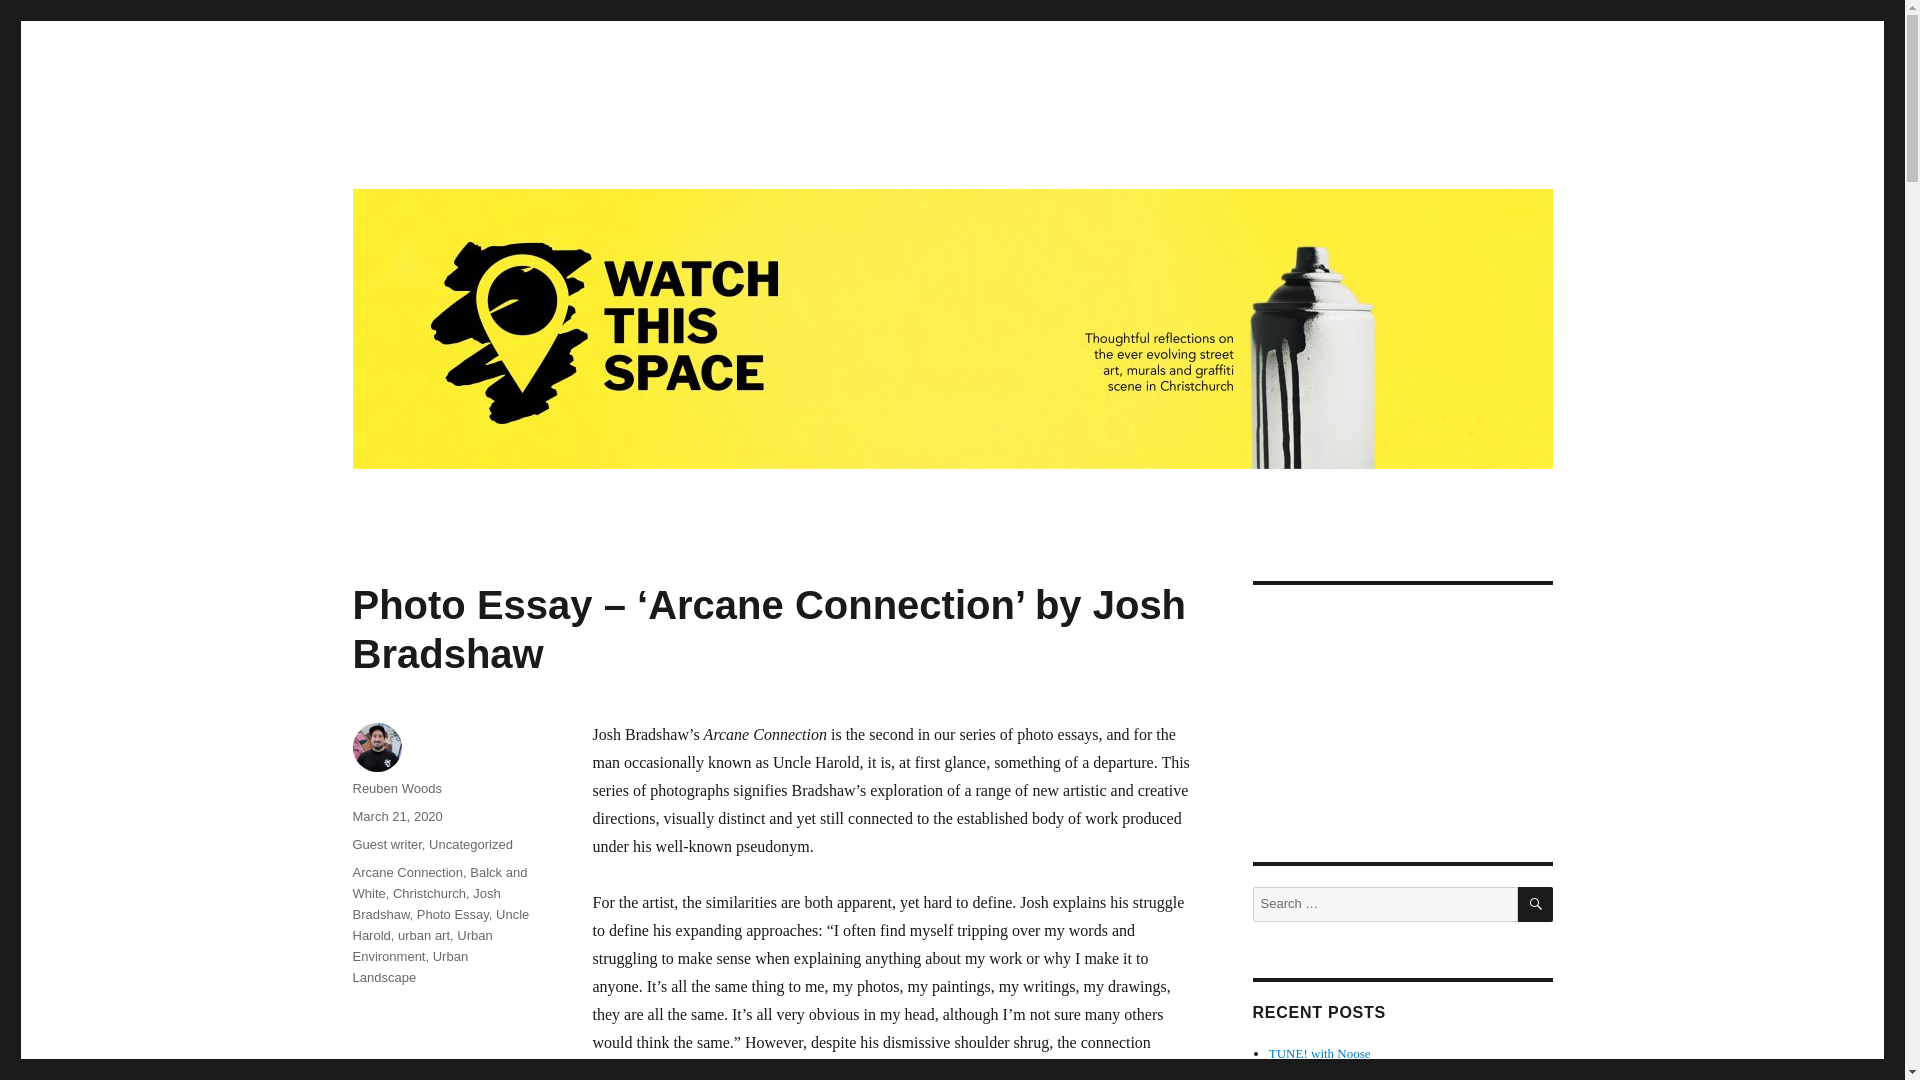 The image size is (1920, 1080). Describe the element at coordinates (425, 904) in the screenshot. I see `Josh Bradshaw` at that location.